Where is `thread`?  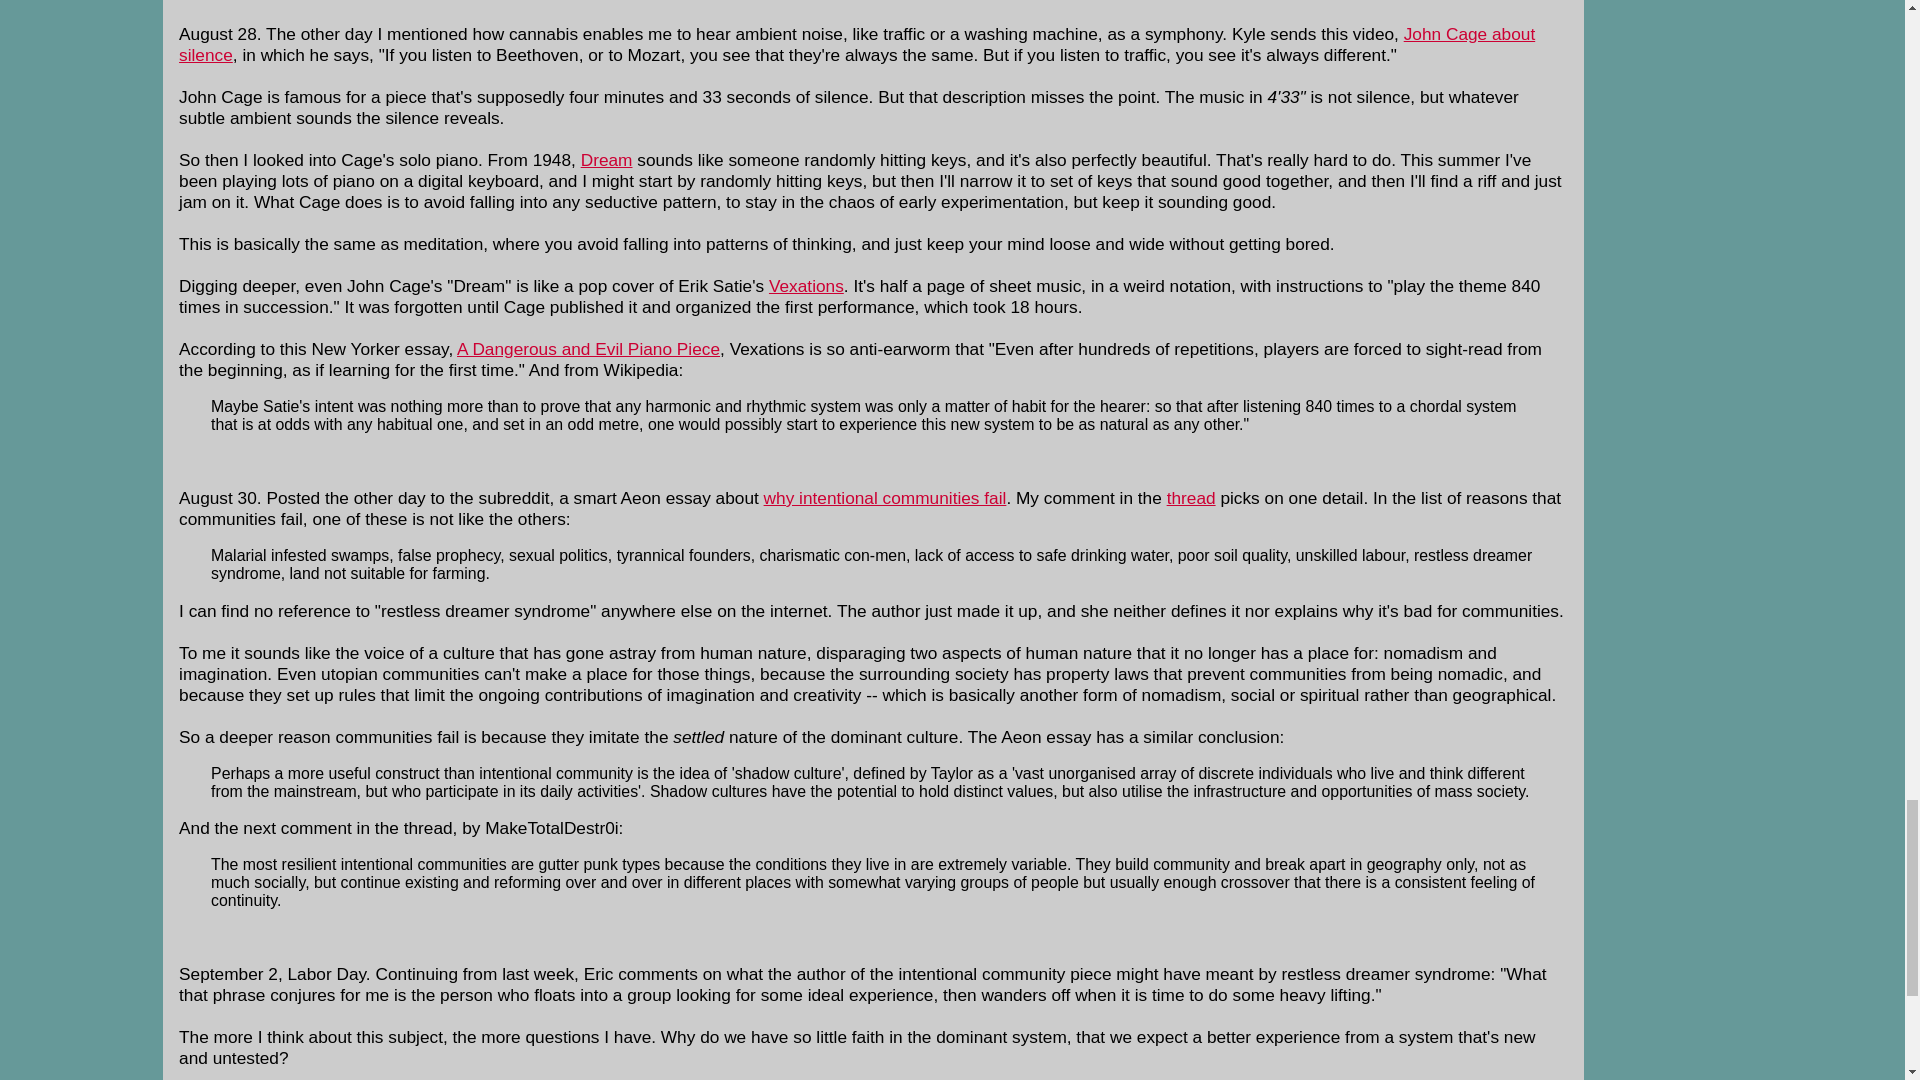 thread is located at coordinates (1191, 498).